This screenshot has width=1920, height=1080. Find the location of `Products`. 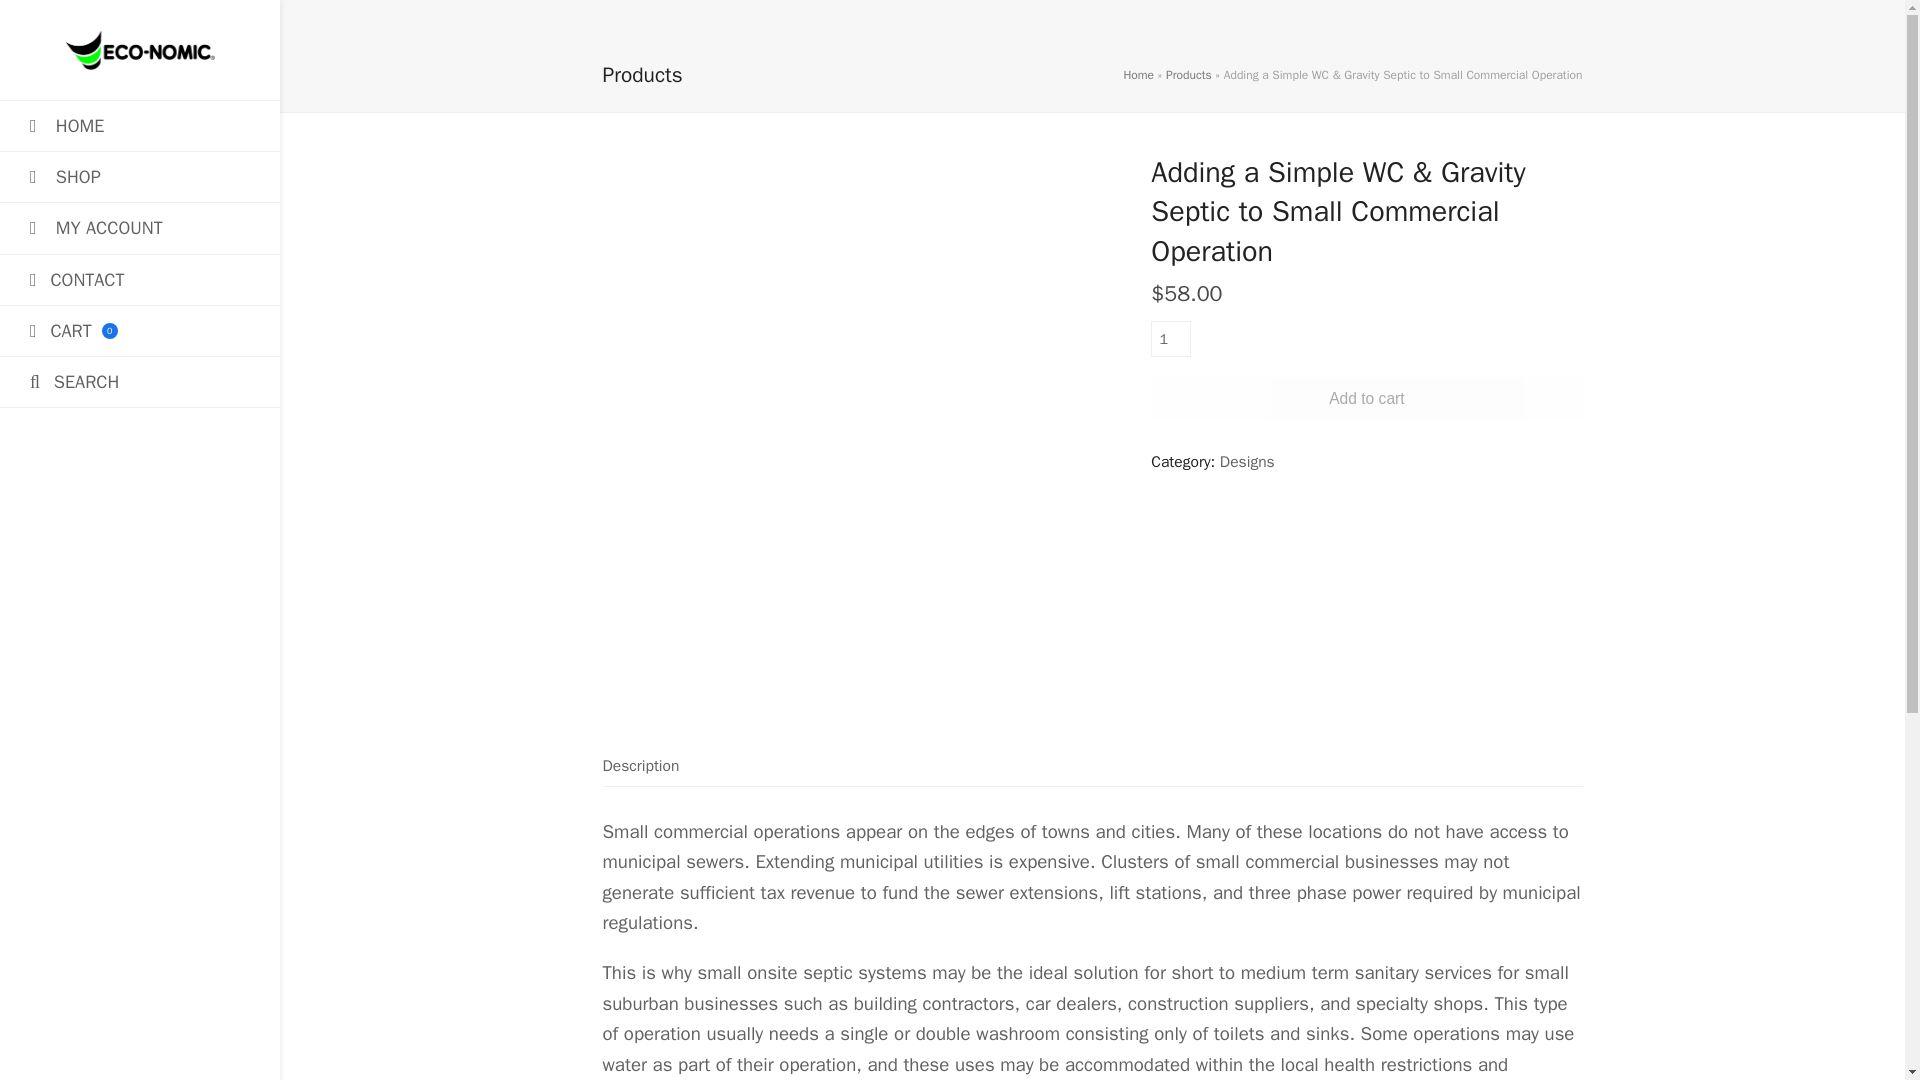

Products is located at coordinates (1188, 74).